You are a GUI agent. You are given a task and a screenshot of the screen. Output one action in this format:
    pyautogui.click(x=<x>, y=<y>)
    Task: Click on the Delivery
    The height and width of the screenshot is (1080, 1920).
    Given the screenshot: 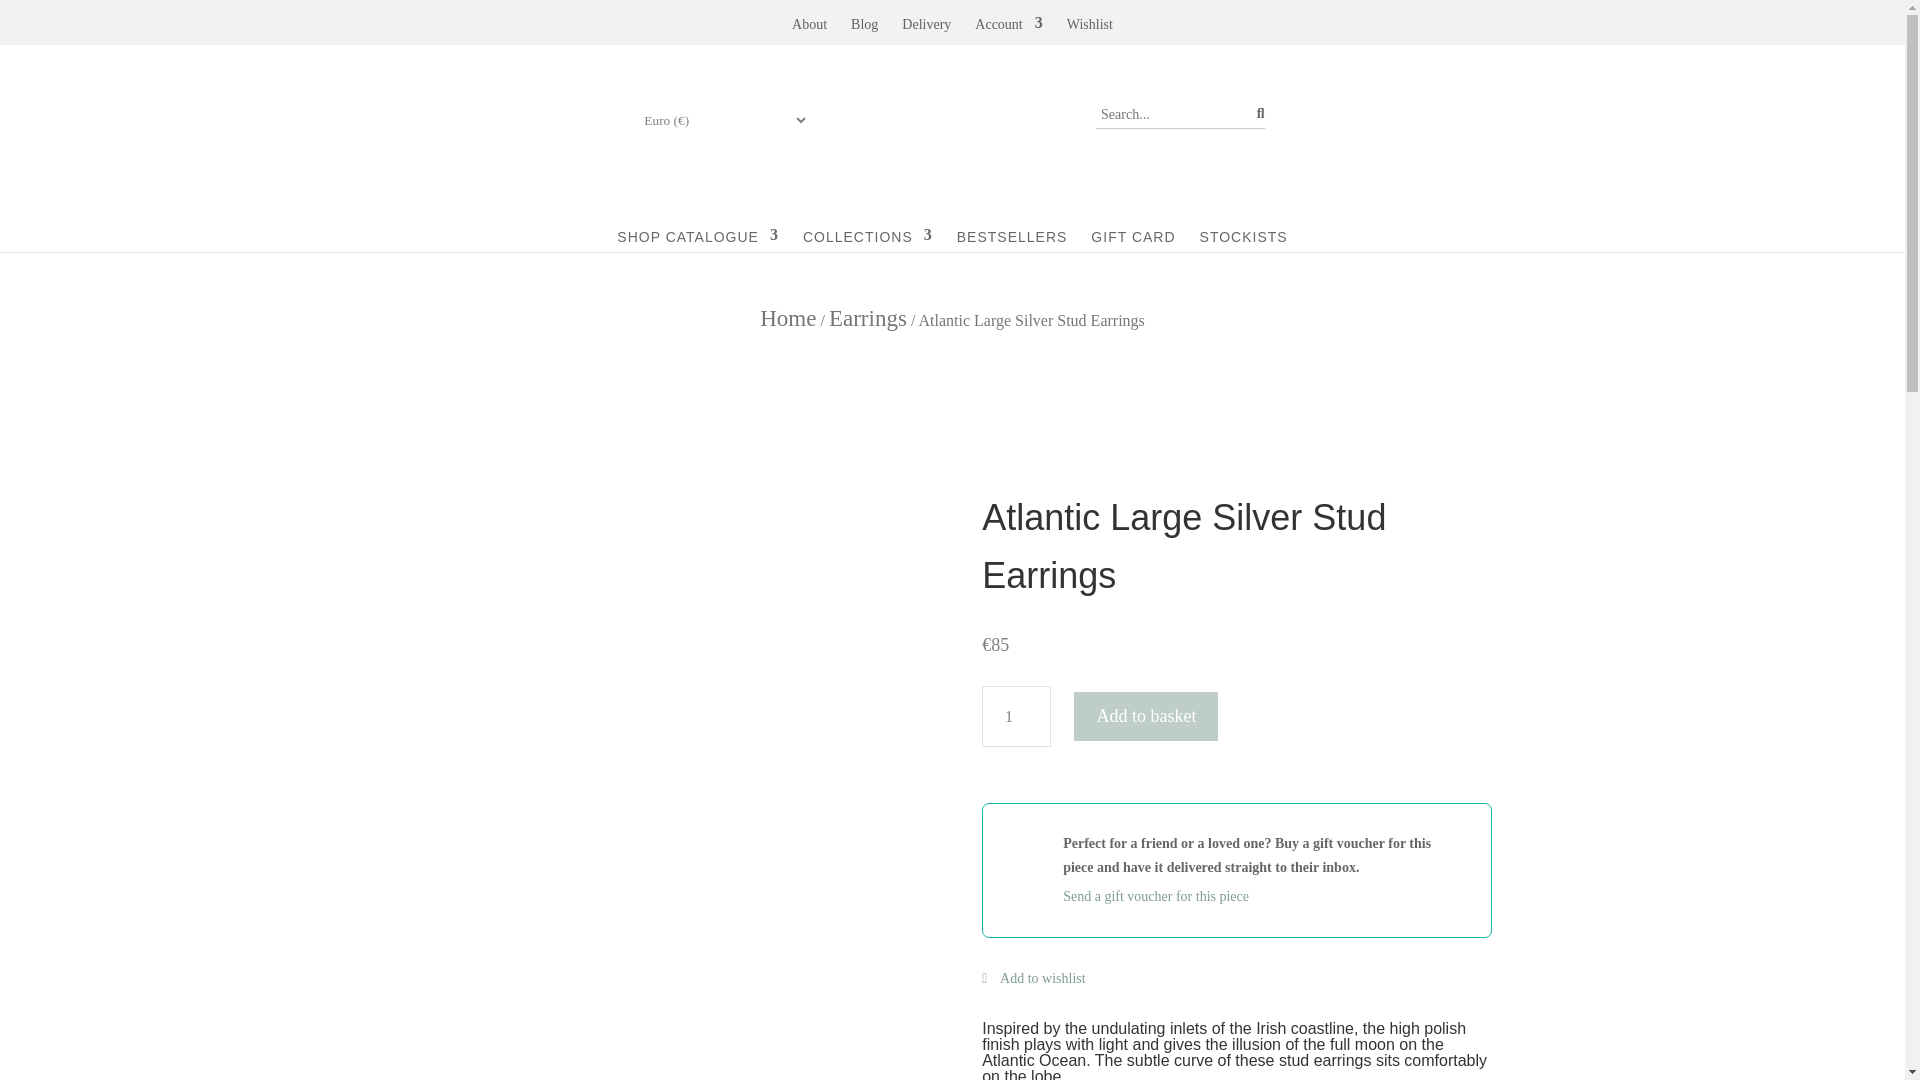 What is the action you would take?
    pyautogui.click(x=926, y=28)
    